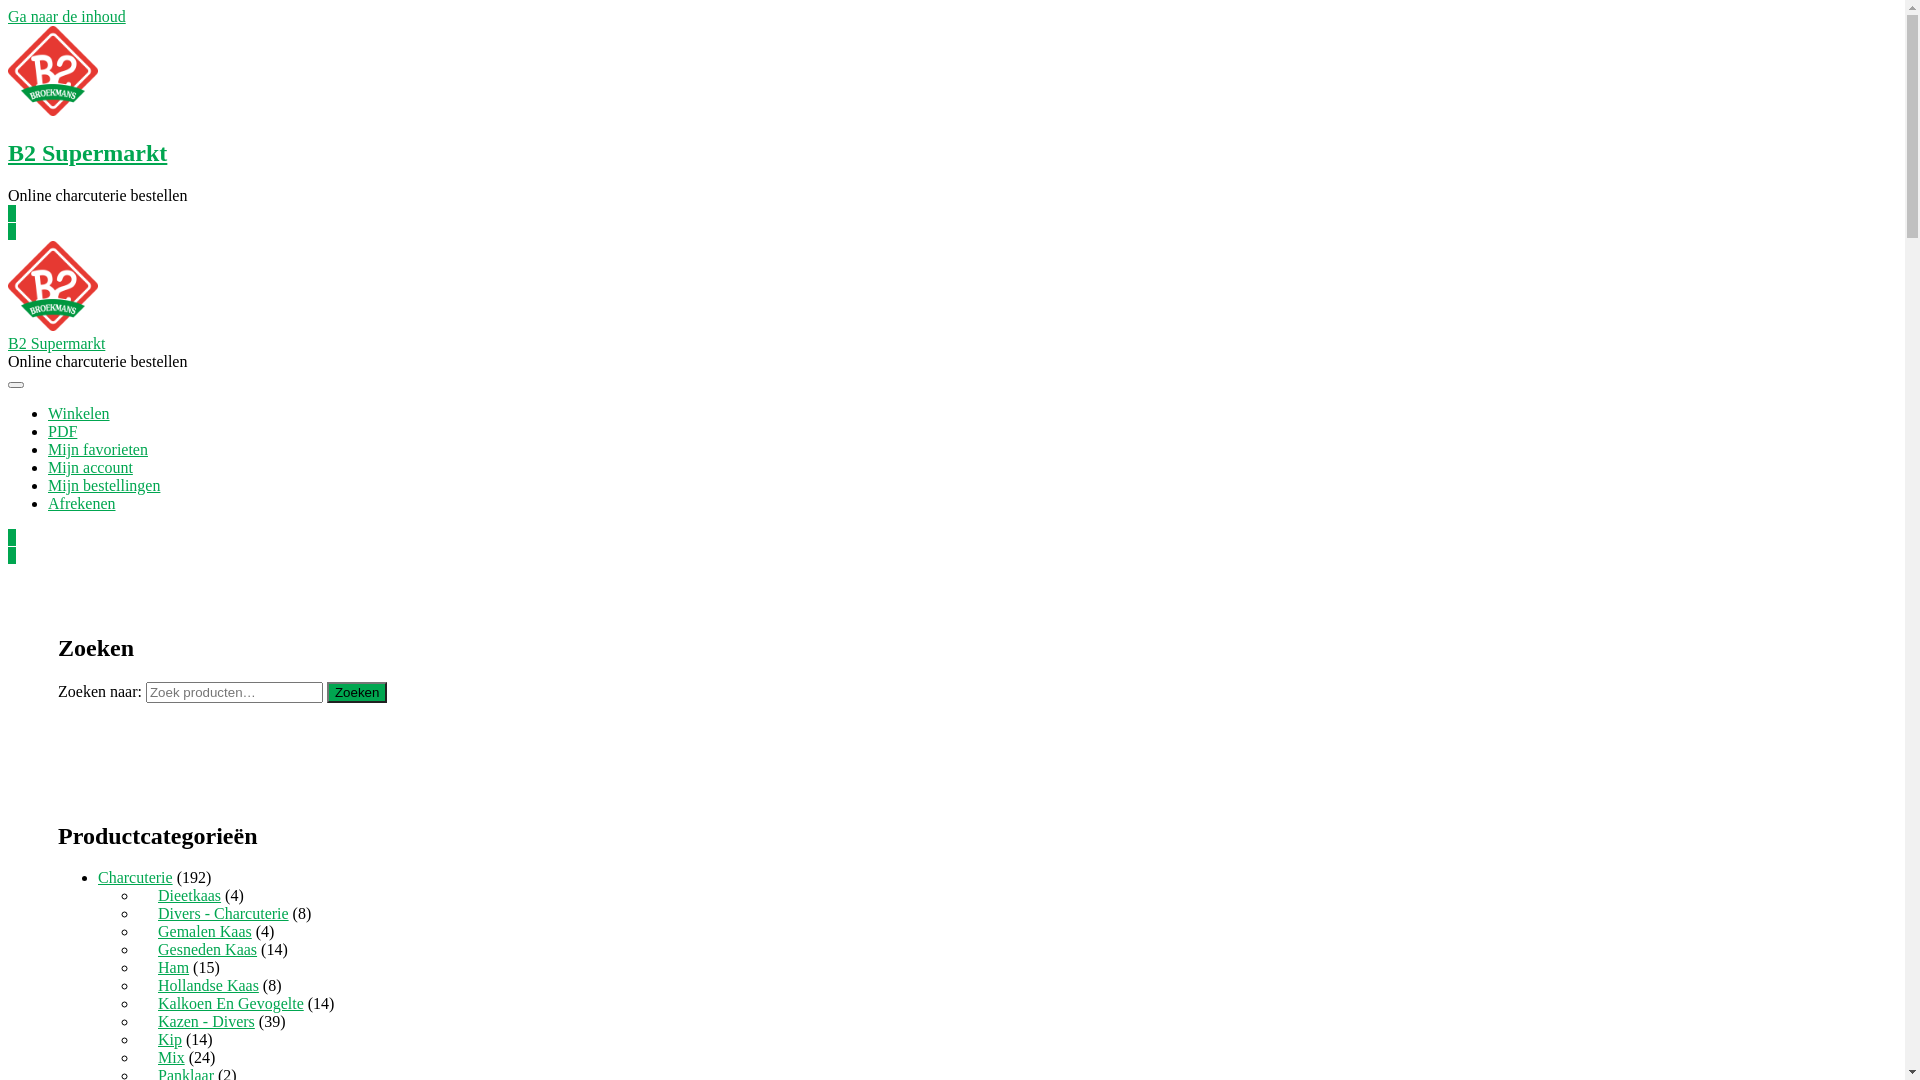 The width and height of the screenshot is (1920, 1080). Describe the element at coordinates (170, 1040) in the screenshot. I see `Kip` at that location.